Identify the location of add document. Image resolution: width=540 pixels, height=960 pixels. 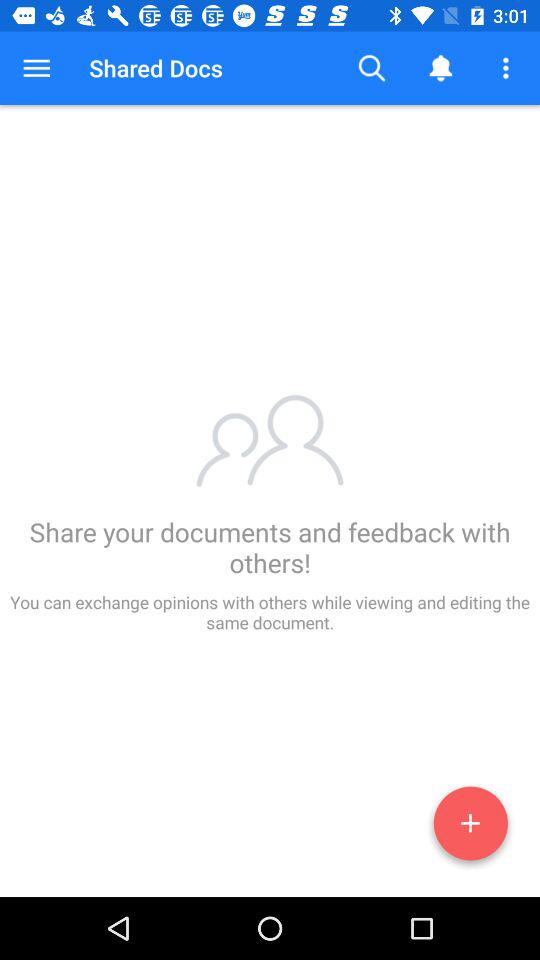
(470, 827).